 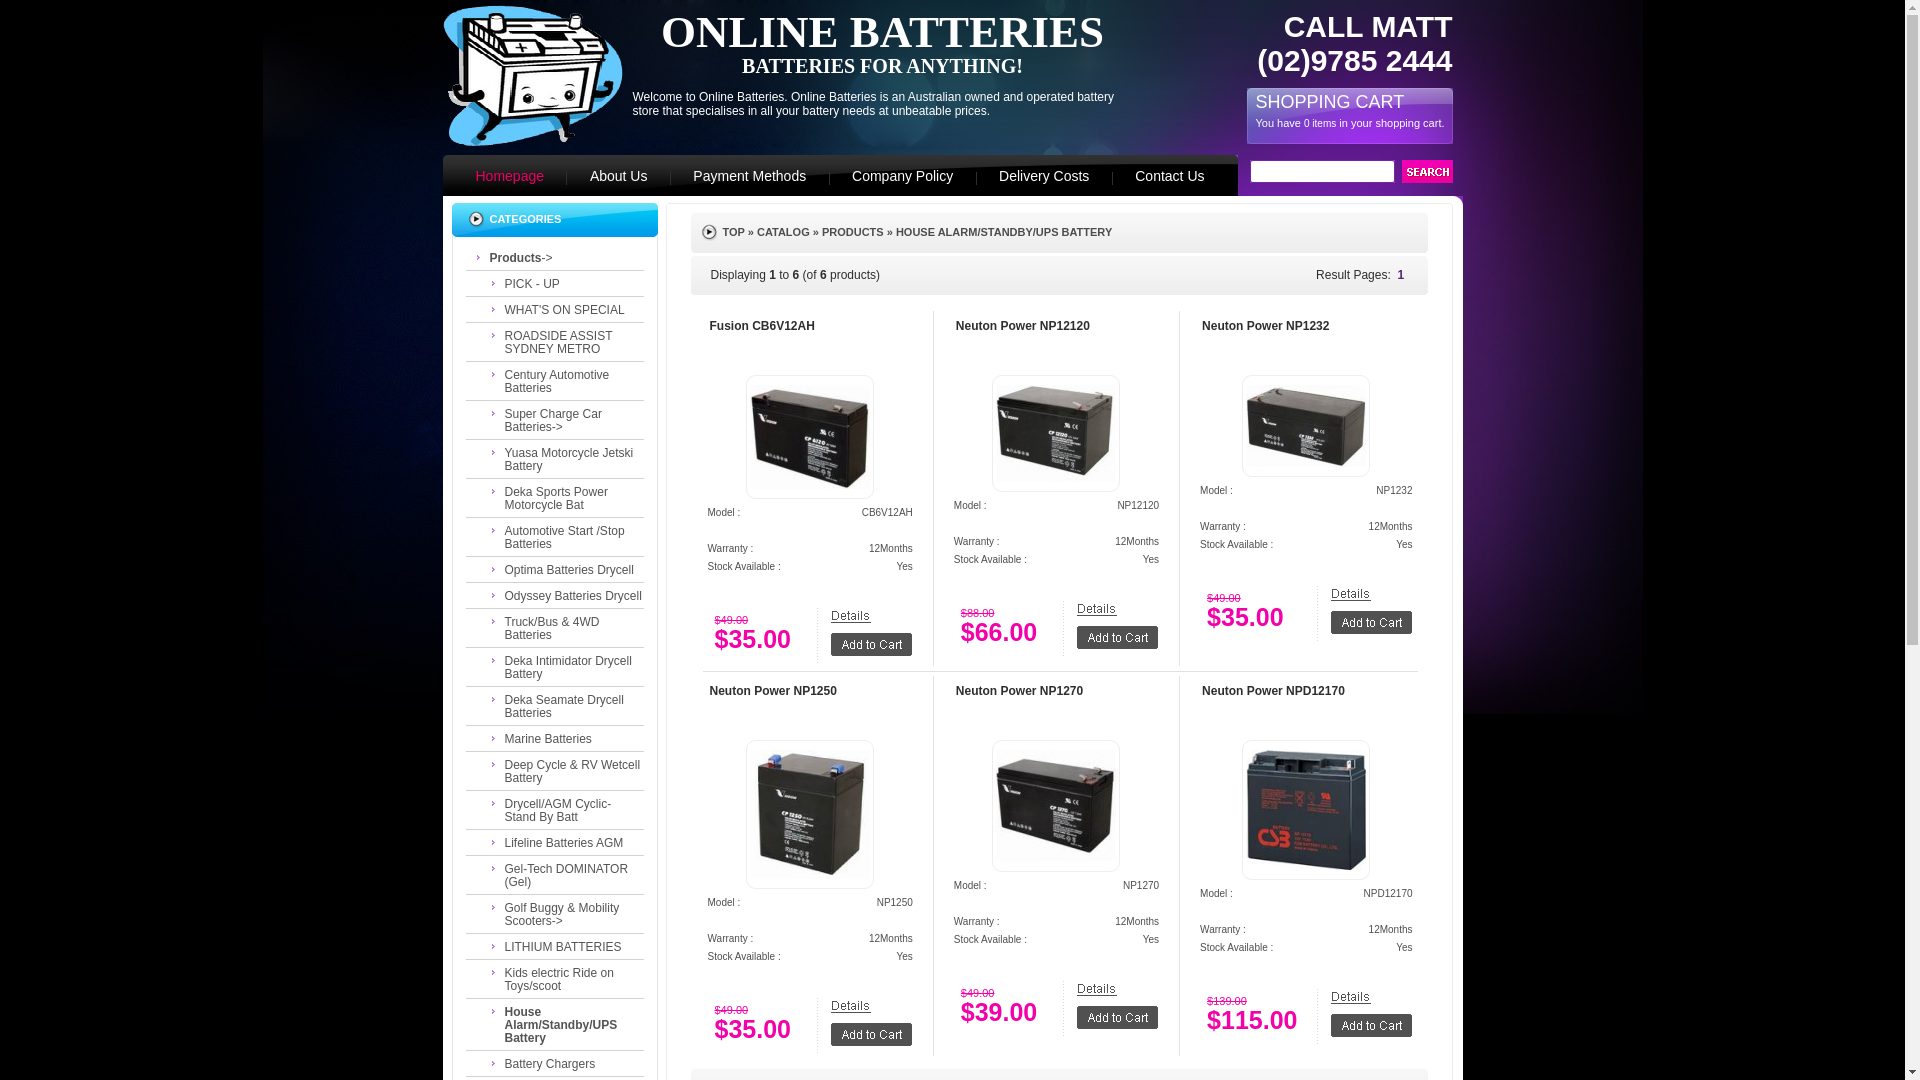 I want to click on Super Charge Car Batteries->, so click(x=562, y=420).